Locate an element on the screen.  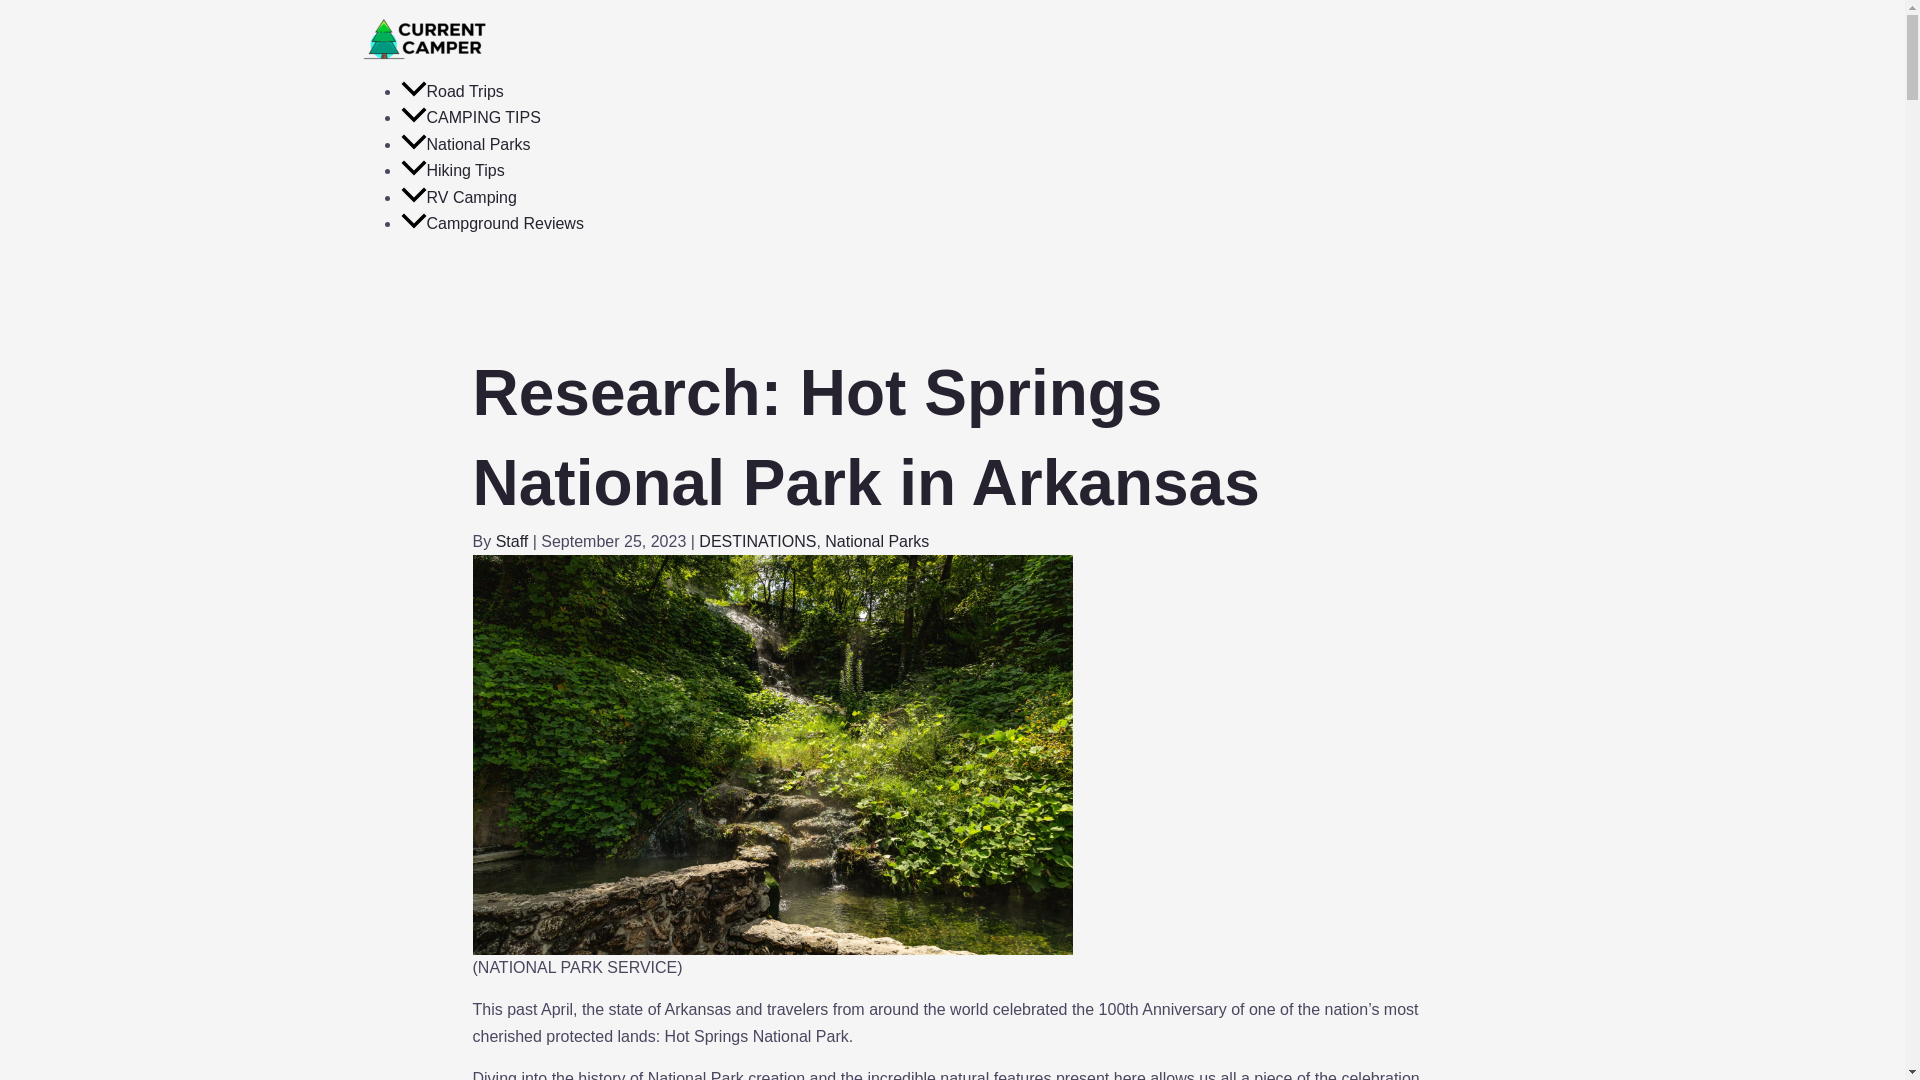
Staff is located at coordinates (514, 541).